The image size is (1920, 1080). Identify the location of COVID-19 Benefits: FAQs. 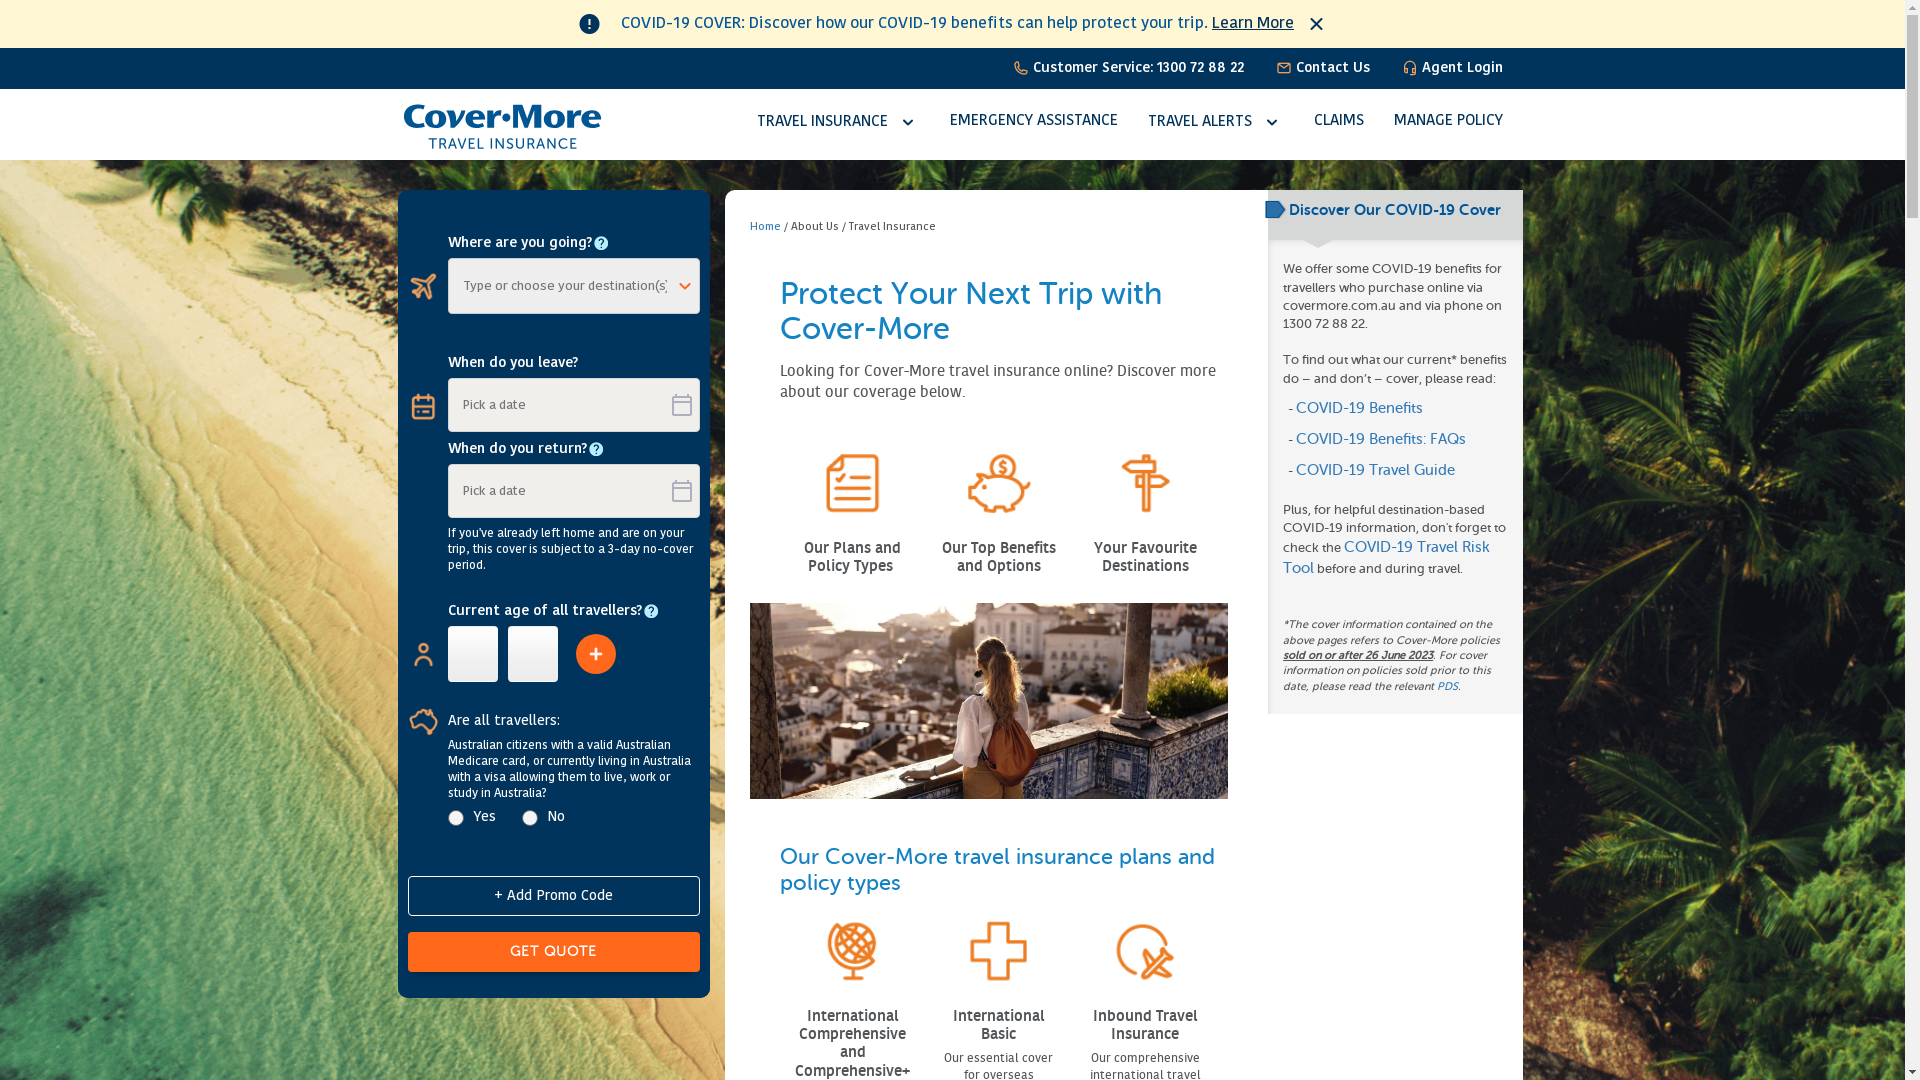
(1381, 440).